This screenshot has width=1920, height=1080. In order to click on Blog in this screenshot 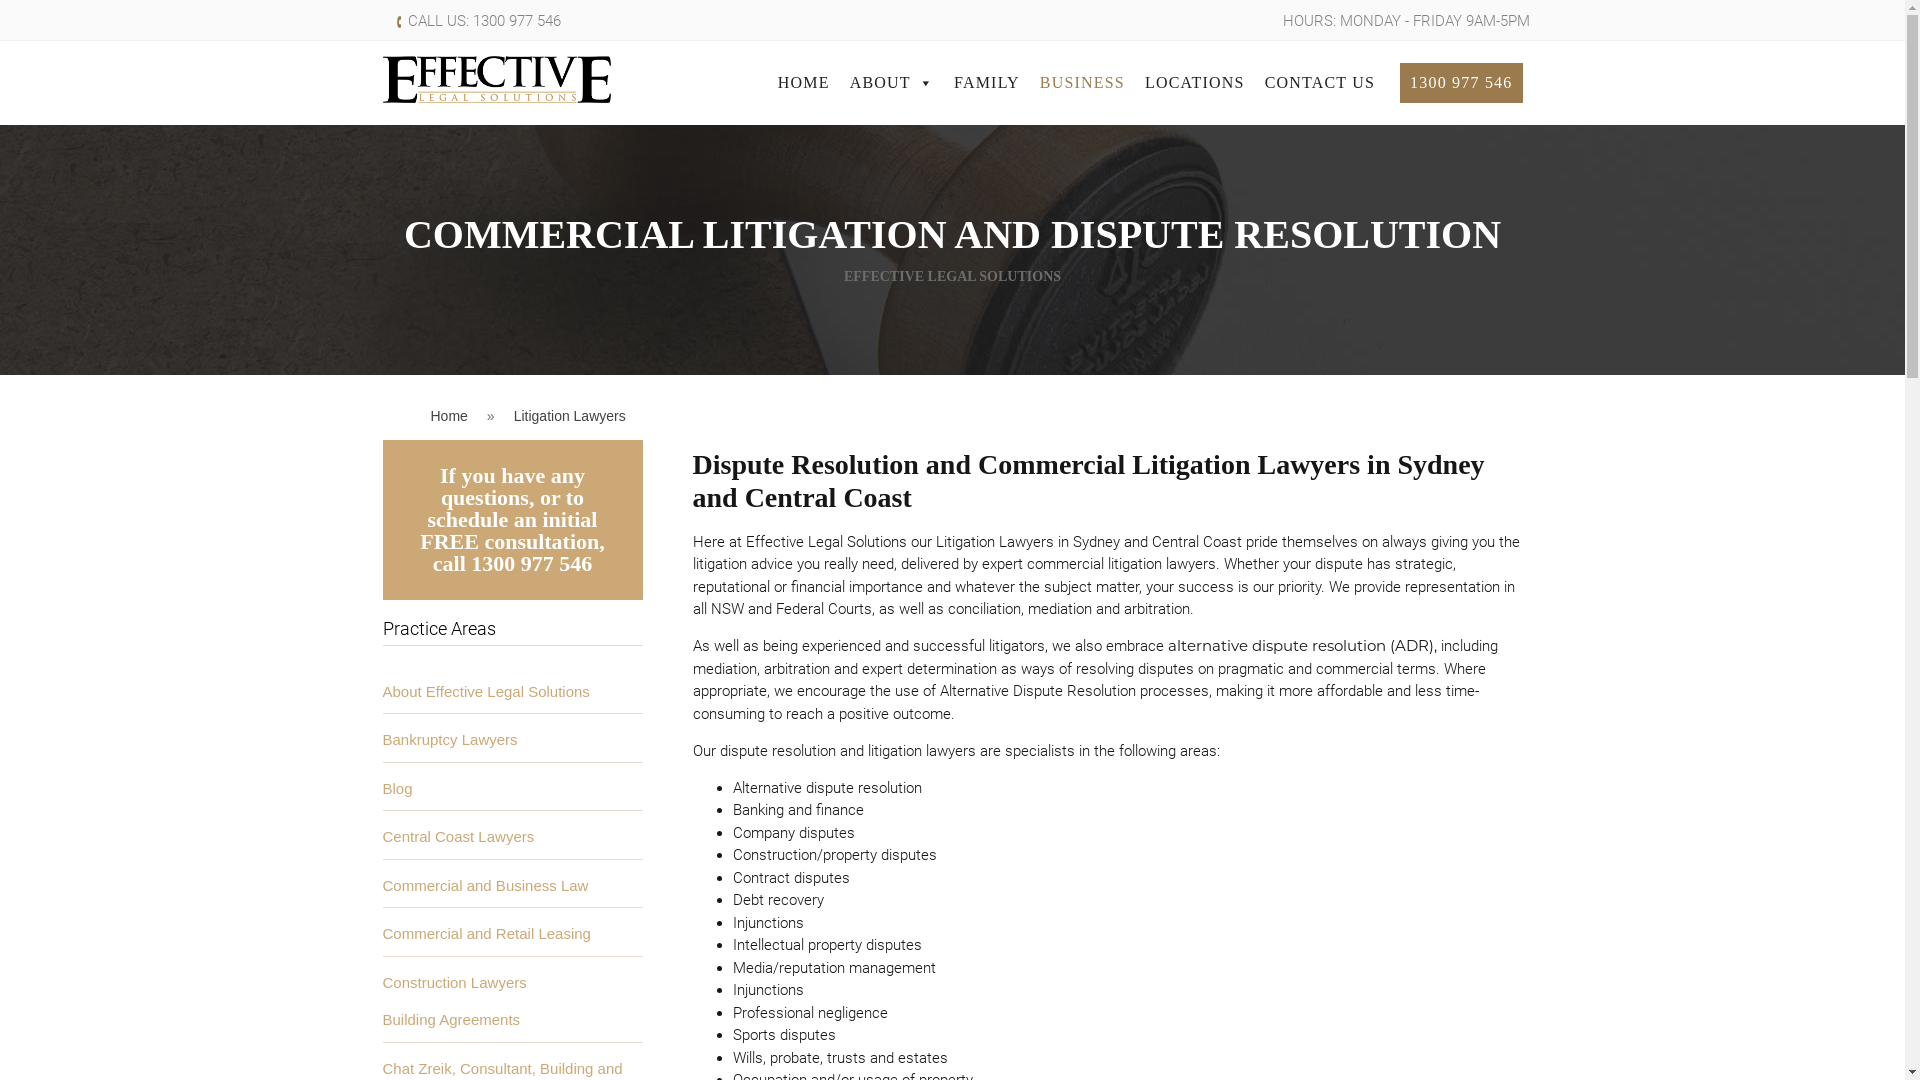, I will do `click(397, 788)`.